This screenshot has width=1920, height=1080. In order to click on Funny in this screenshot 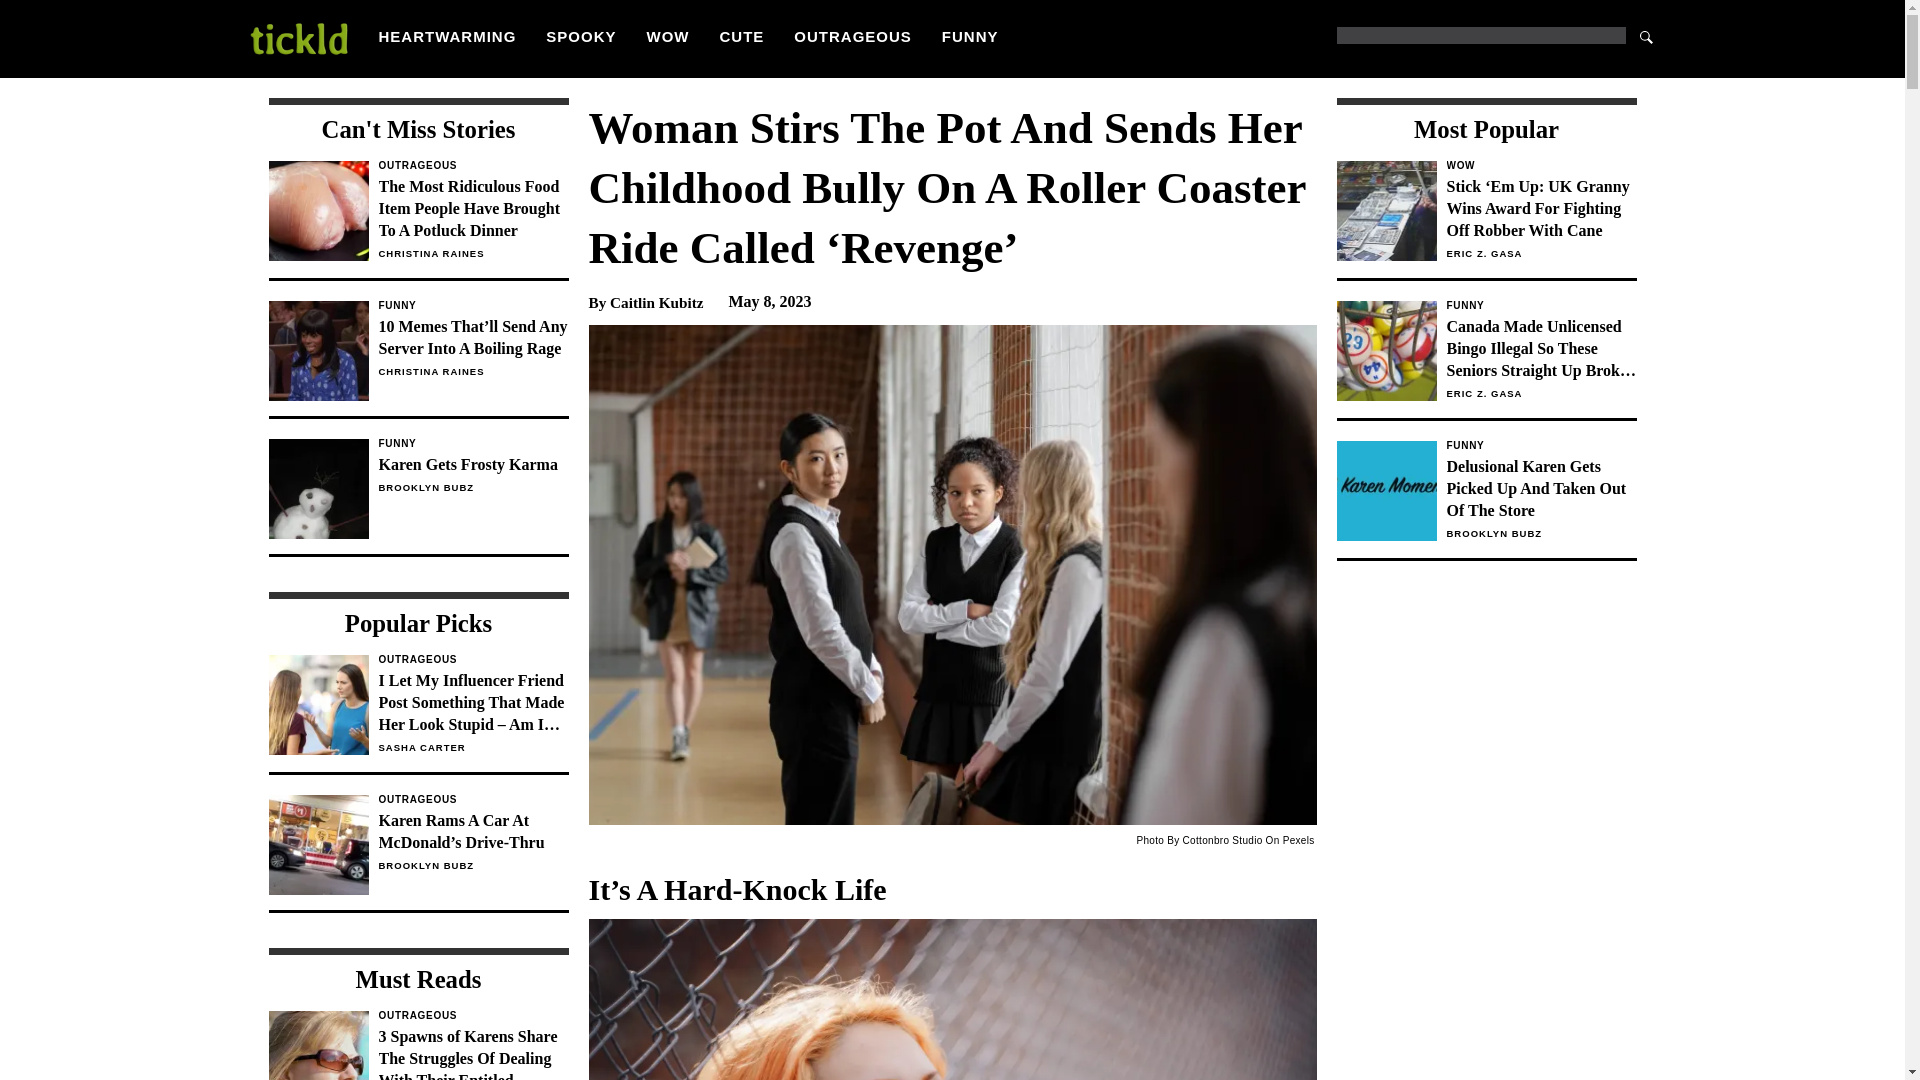, I will do `click(418, 498)`.